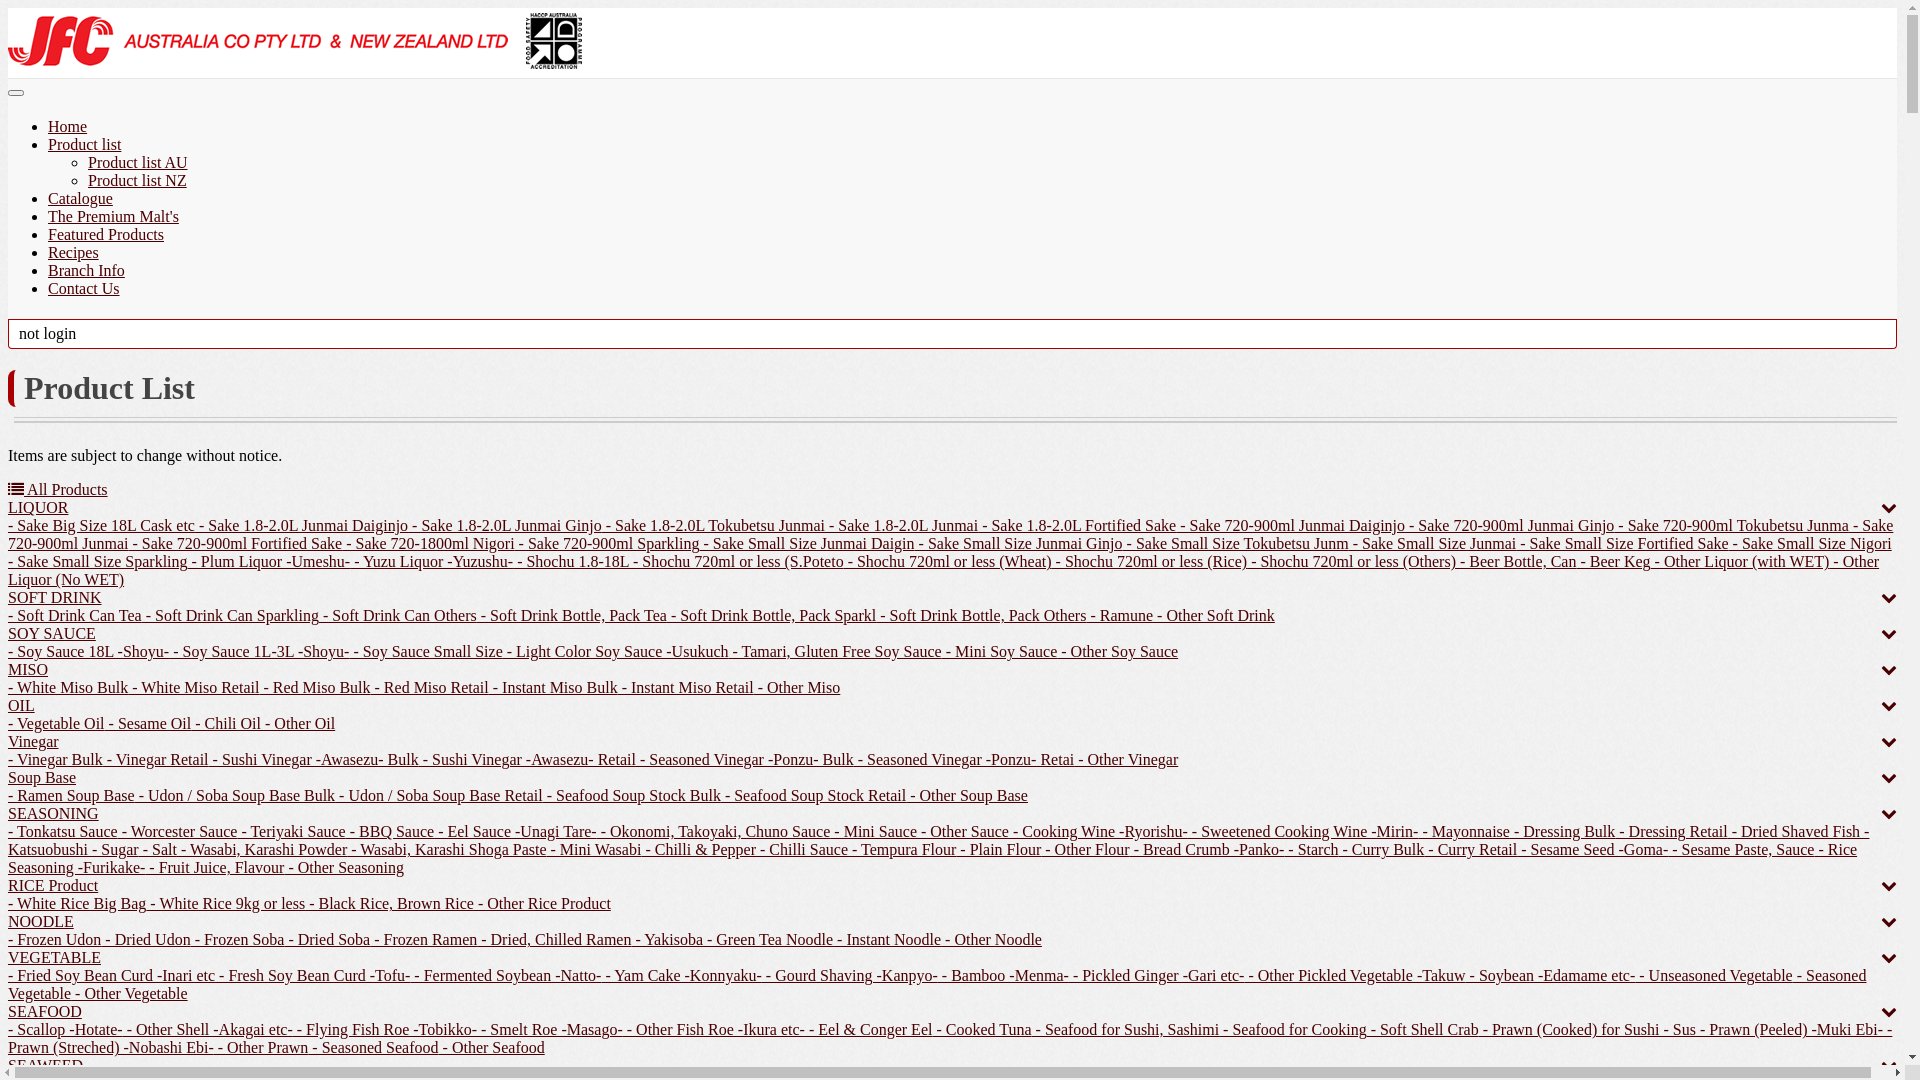 This screenshot has width=1920, height=1080. What do you see at coordinates (432, 562) in the screenshot?
I see `- Yuzu Liquor -Yuzushu-` at bounding box center [432, 562].